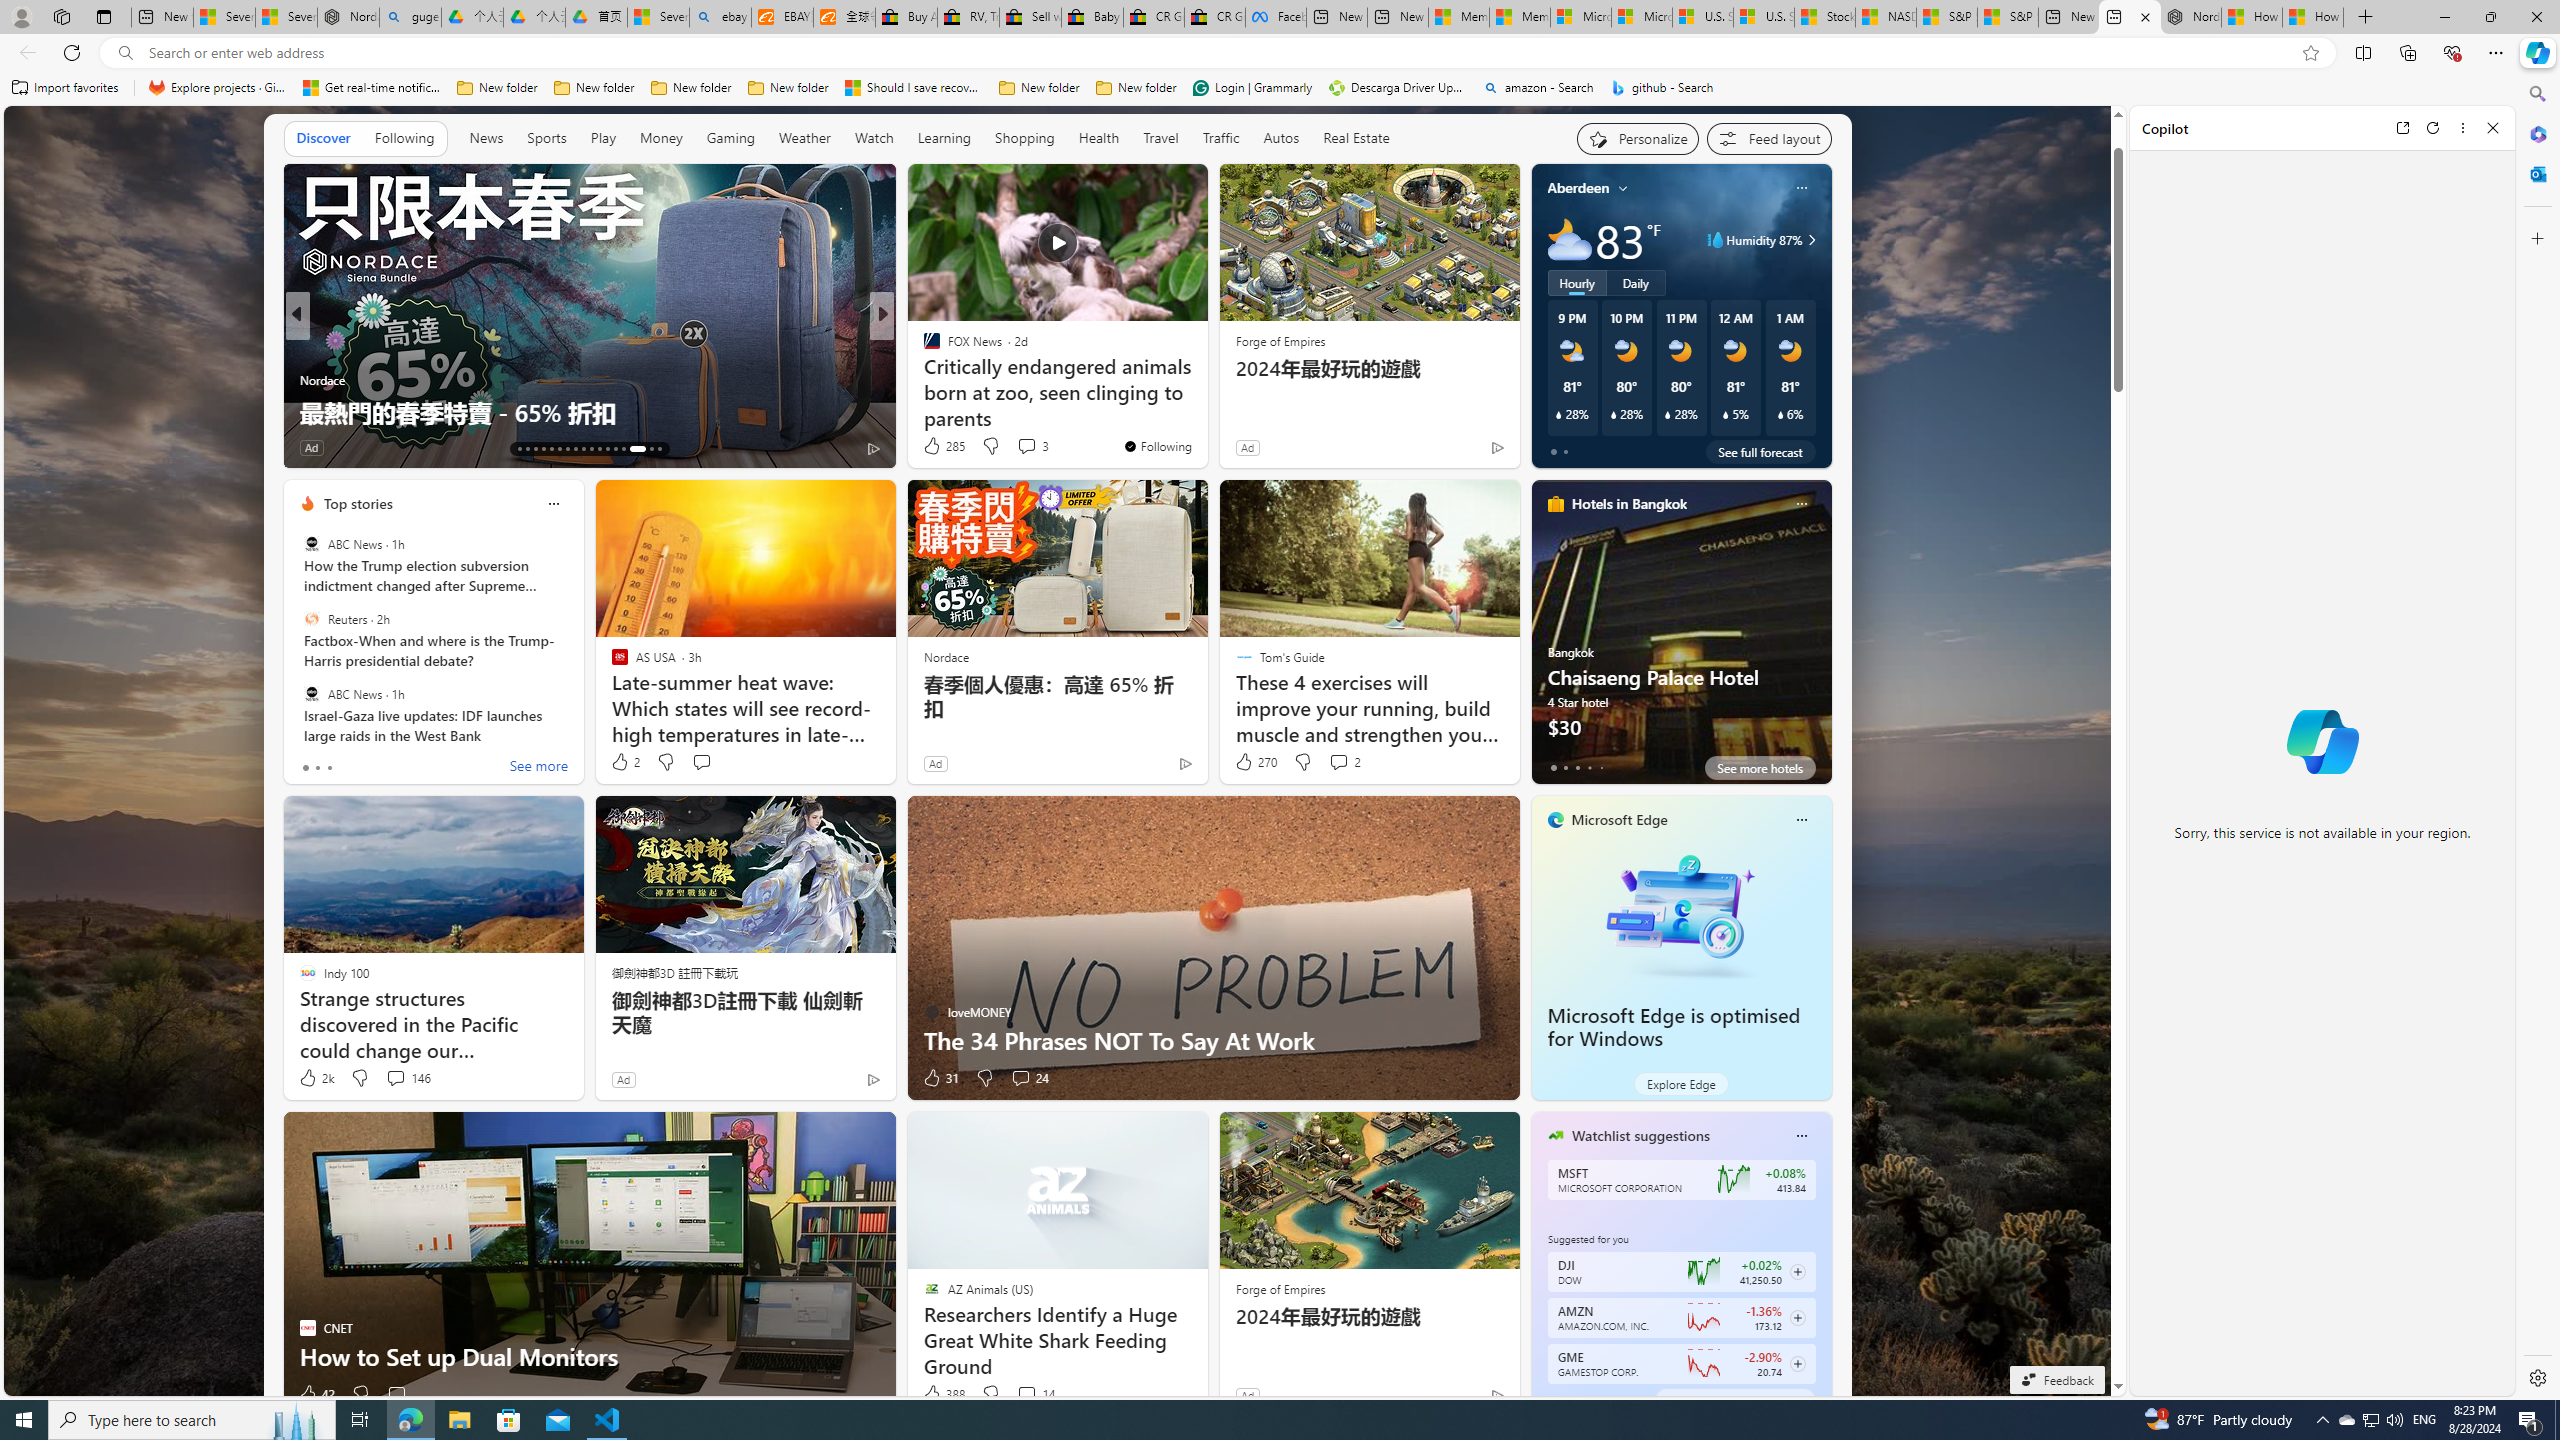 The height and width of the screenshot is (1440, 2560). What do you see at coordinates (1058, 750) in the screenshot?
I see `AutomationID: backgroundImagePicture` at bounding box center [1058, 750].